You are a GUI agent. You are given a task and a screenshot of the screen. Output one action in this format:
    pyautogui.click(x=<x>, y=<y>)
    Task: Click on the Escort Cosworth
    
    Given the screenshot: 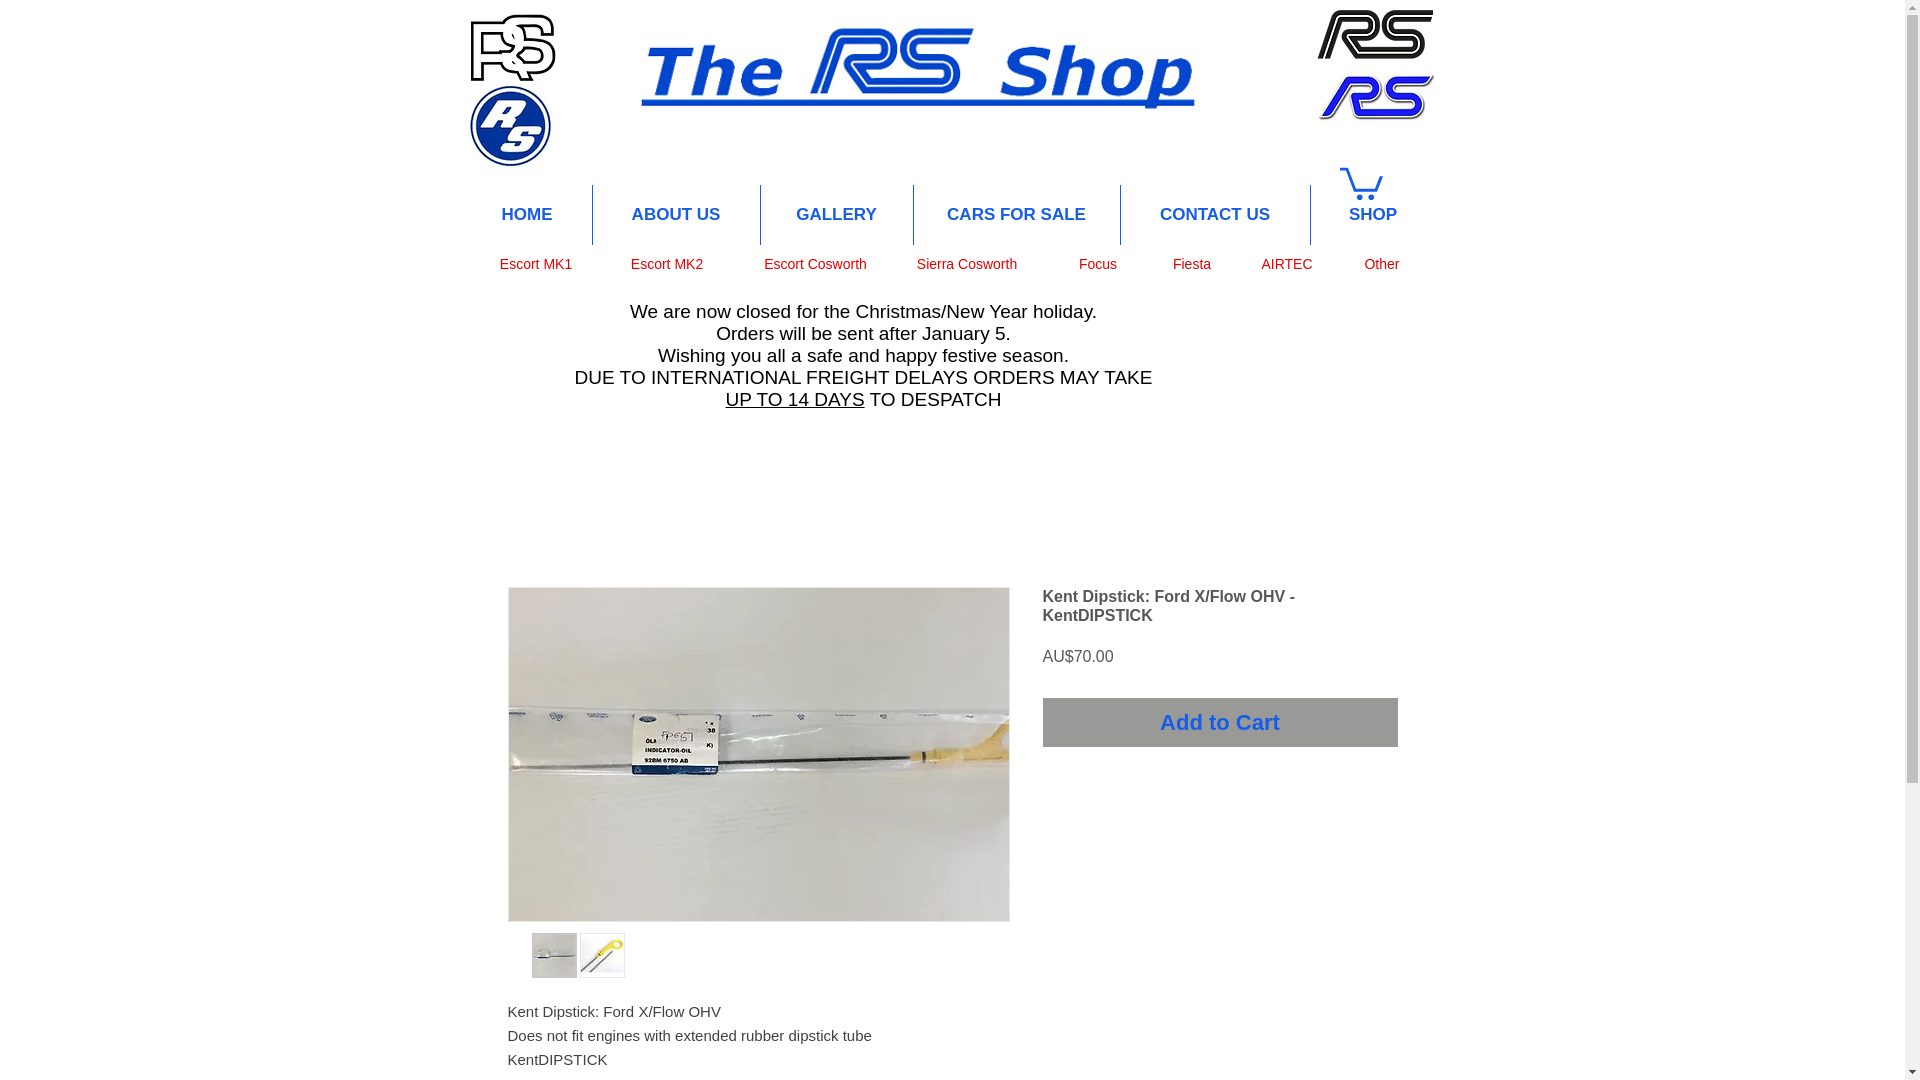 What is the action you would take?
    pyautogui.click(x=816, y=264)
    